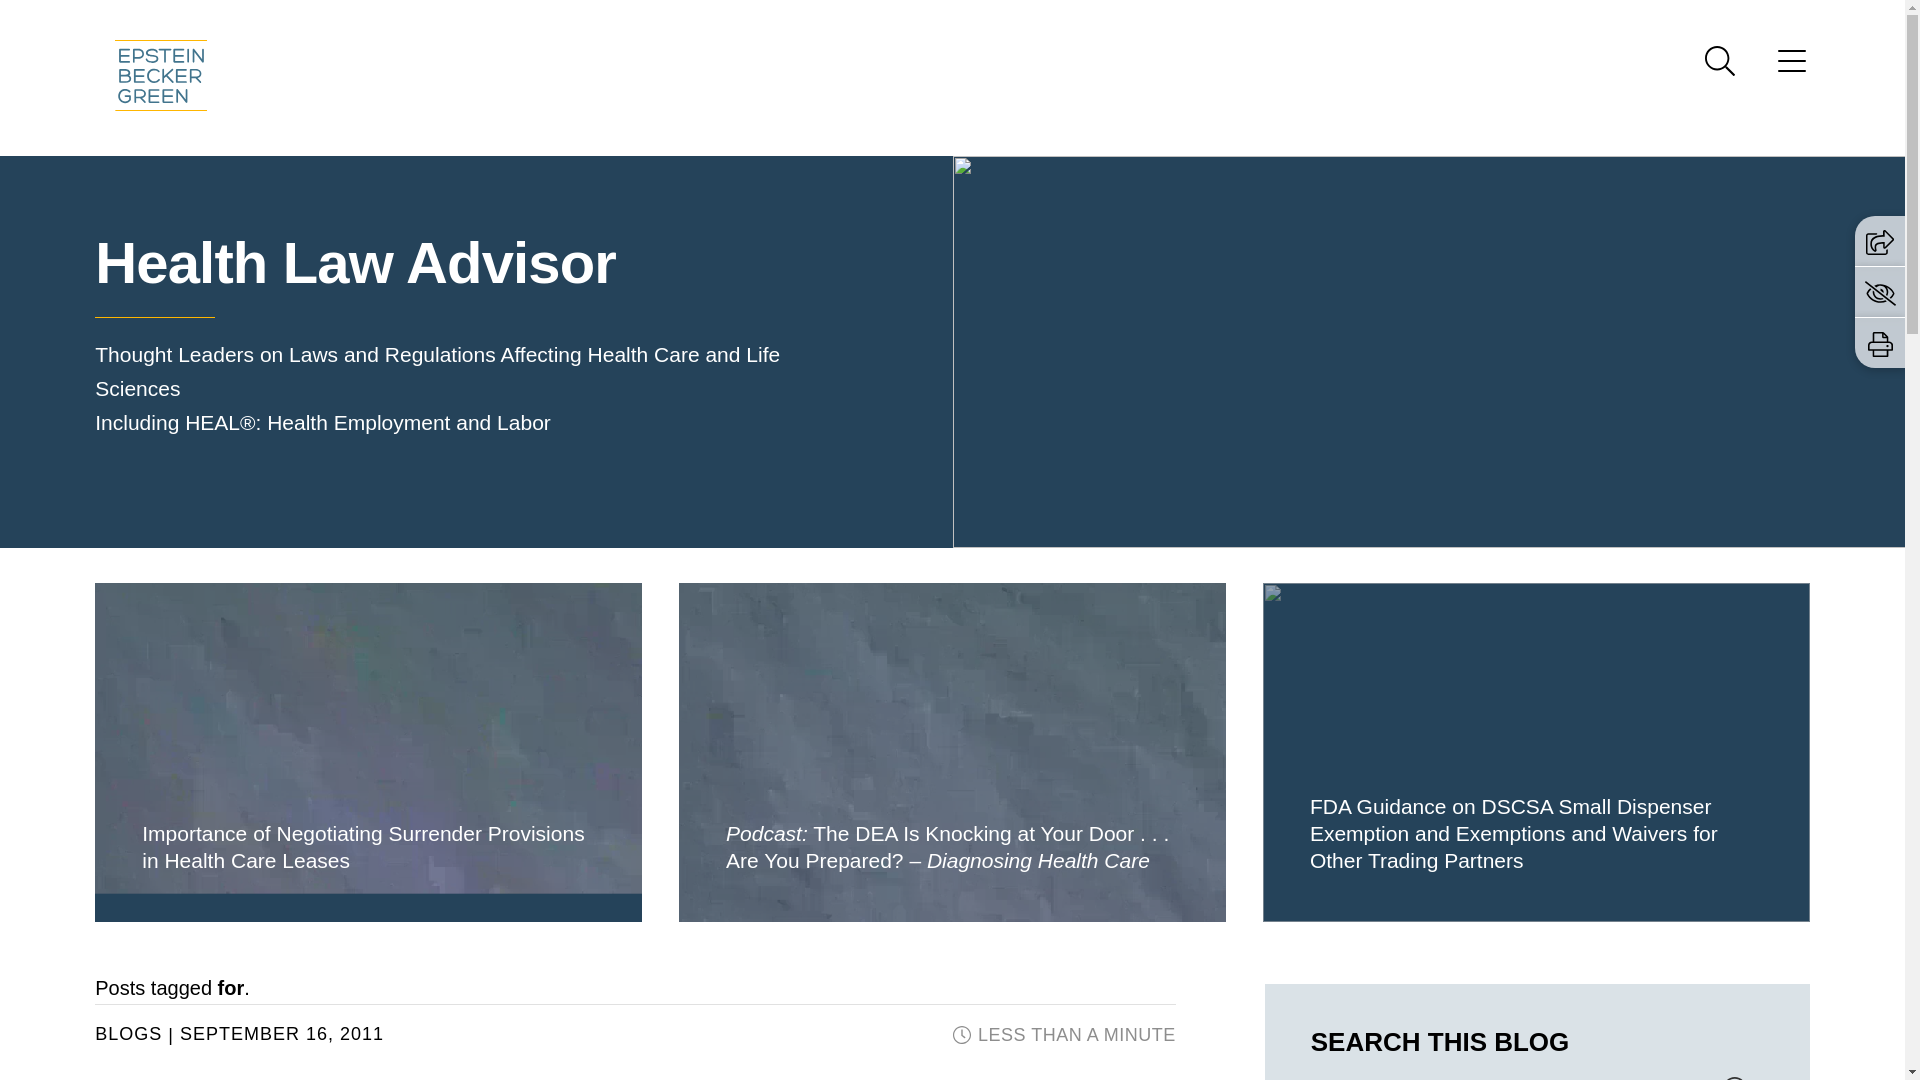 This screenshot has height=1080, width=1920. Describe the element at coordinates (1880, 344) in the screenshot. I see `Print` at that location.